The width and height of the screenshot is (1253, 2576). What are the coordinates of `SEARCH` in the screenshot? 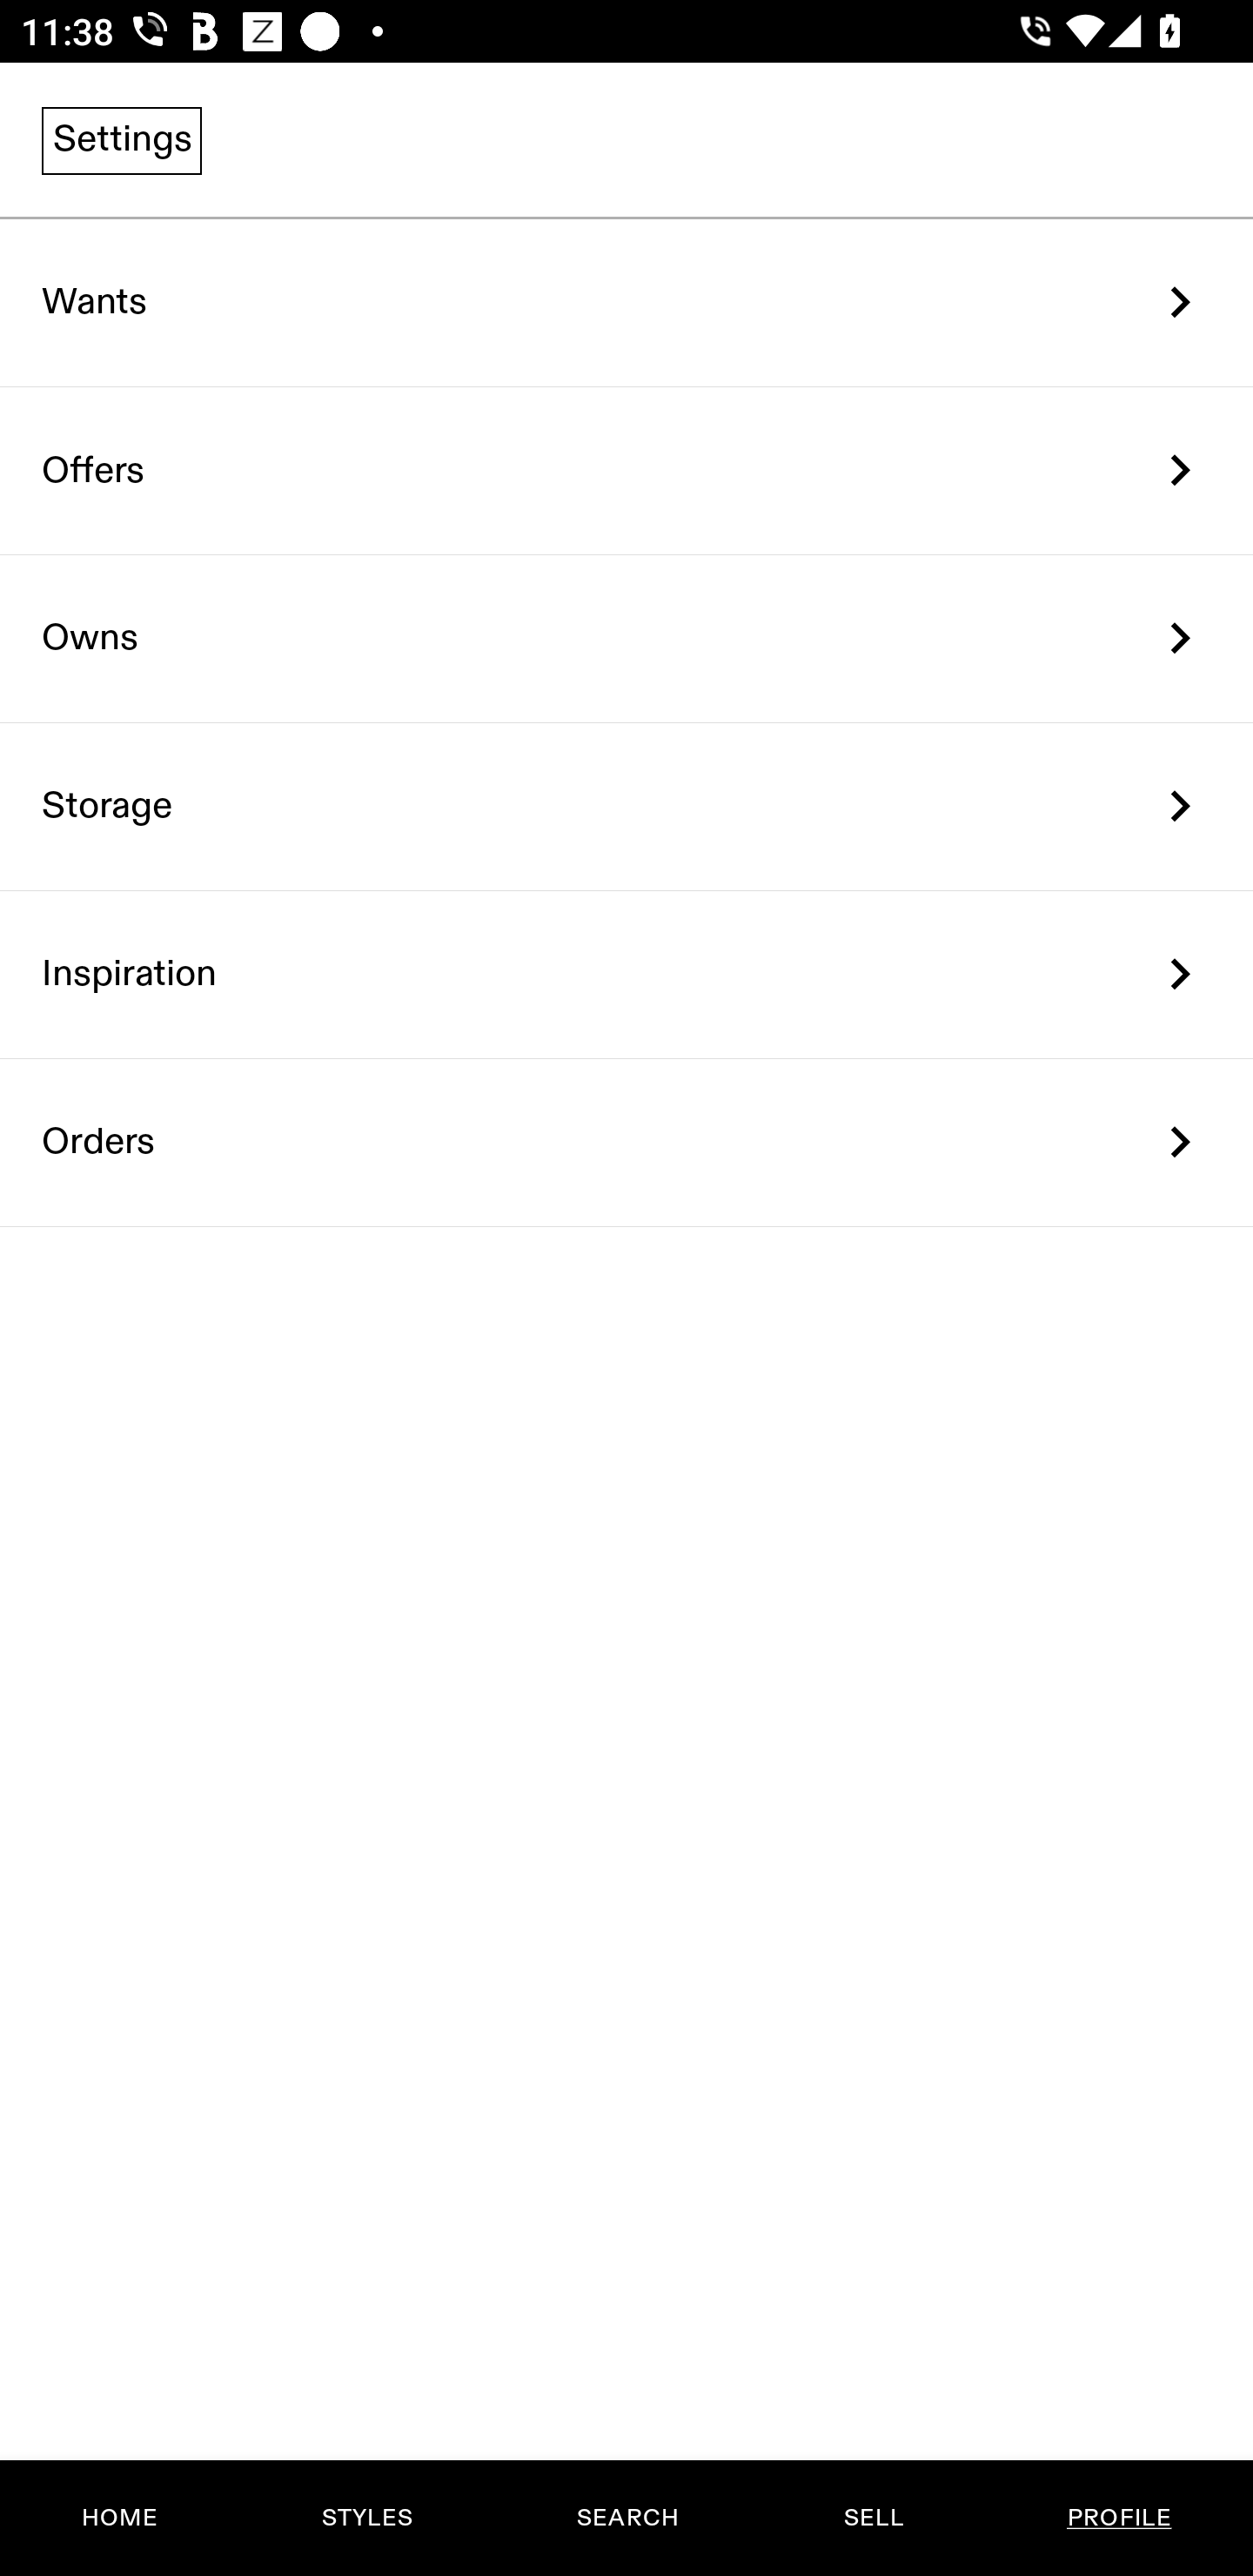 It's located at (627, 2518).